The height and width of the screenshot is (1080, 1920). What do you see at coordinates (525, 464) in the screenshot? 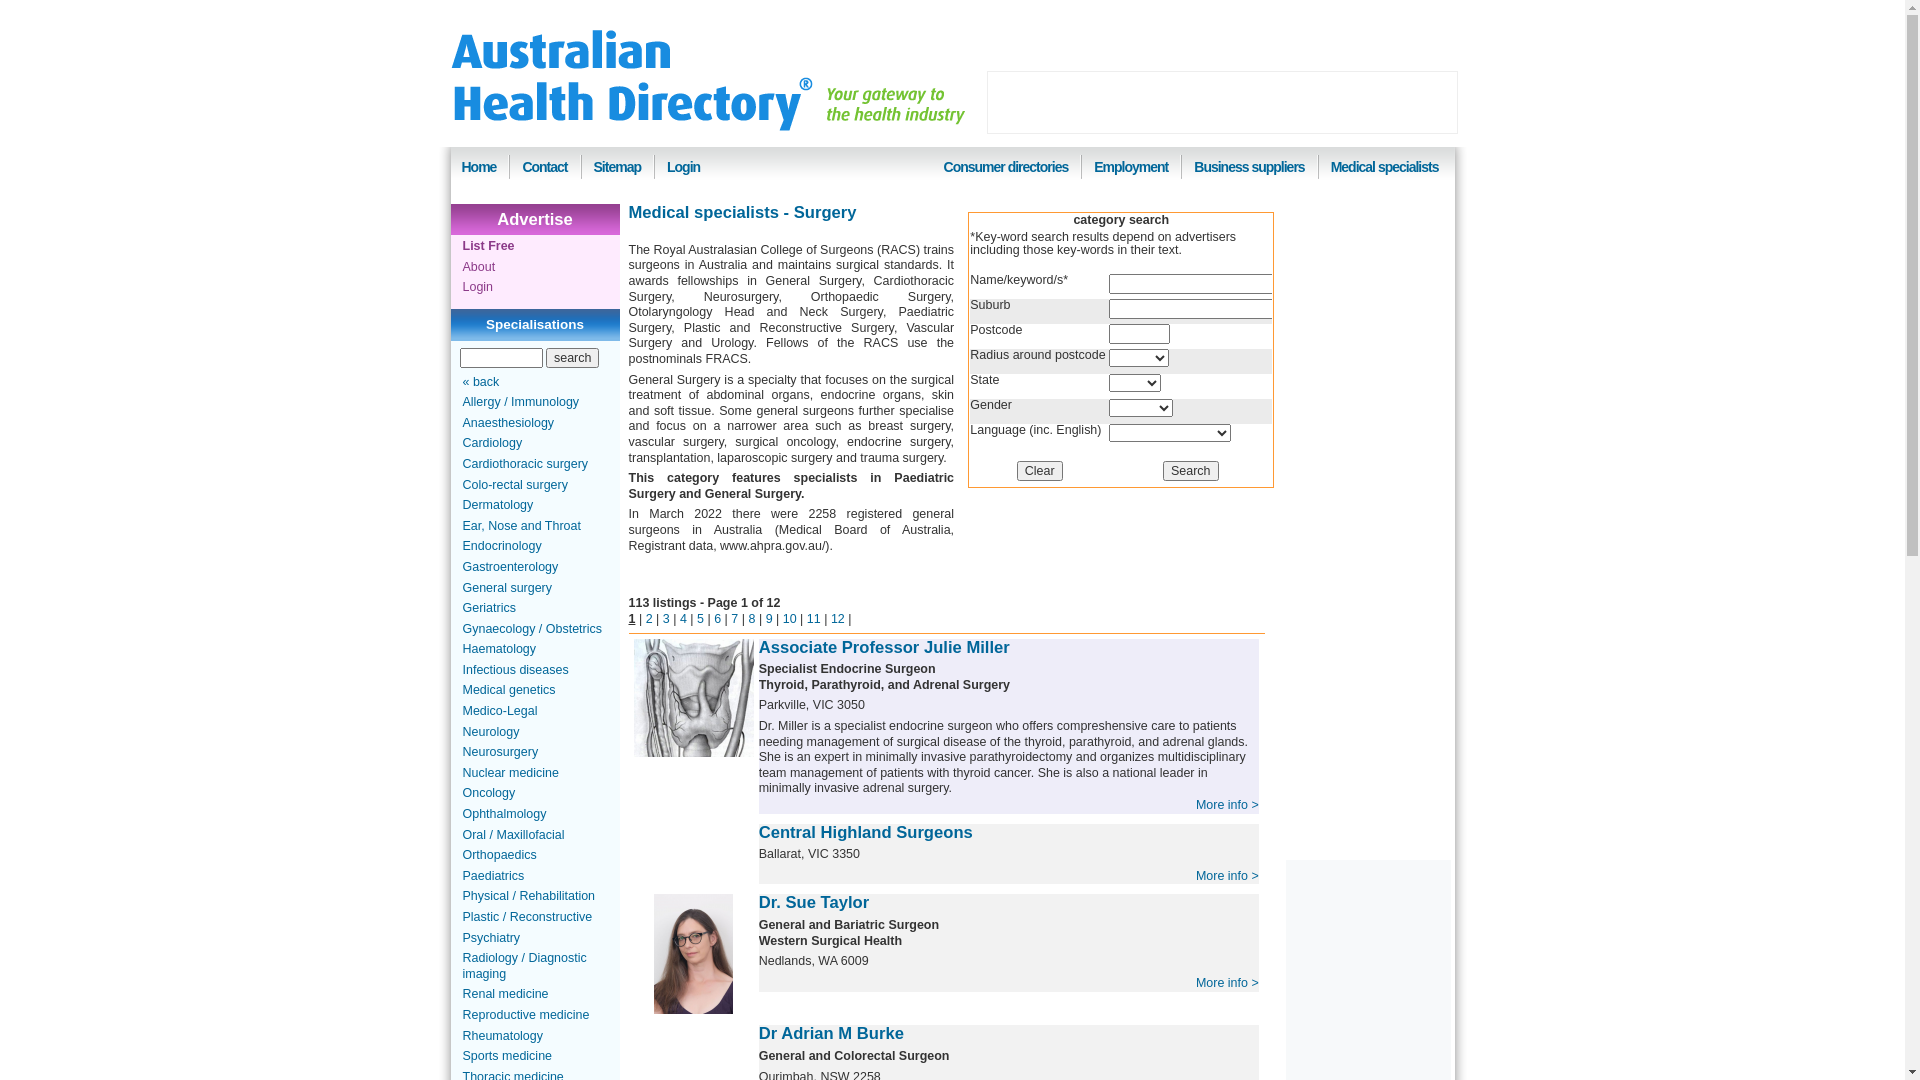
I see `Cardiothoracic surgery` at bounding box center [525, 464].